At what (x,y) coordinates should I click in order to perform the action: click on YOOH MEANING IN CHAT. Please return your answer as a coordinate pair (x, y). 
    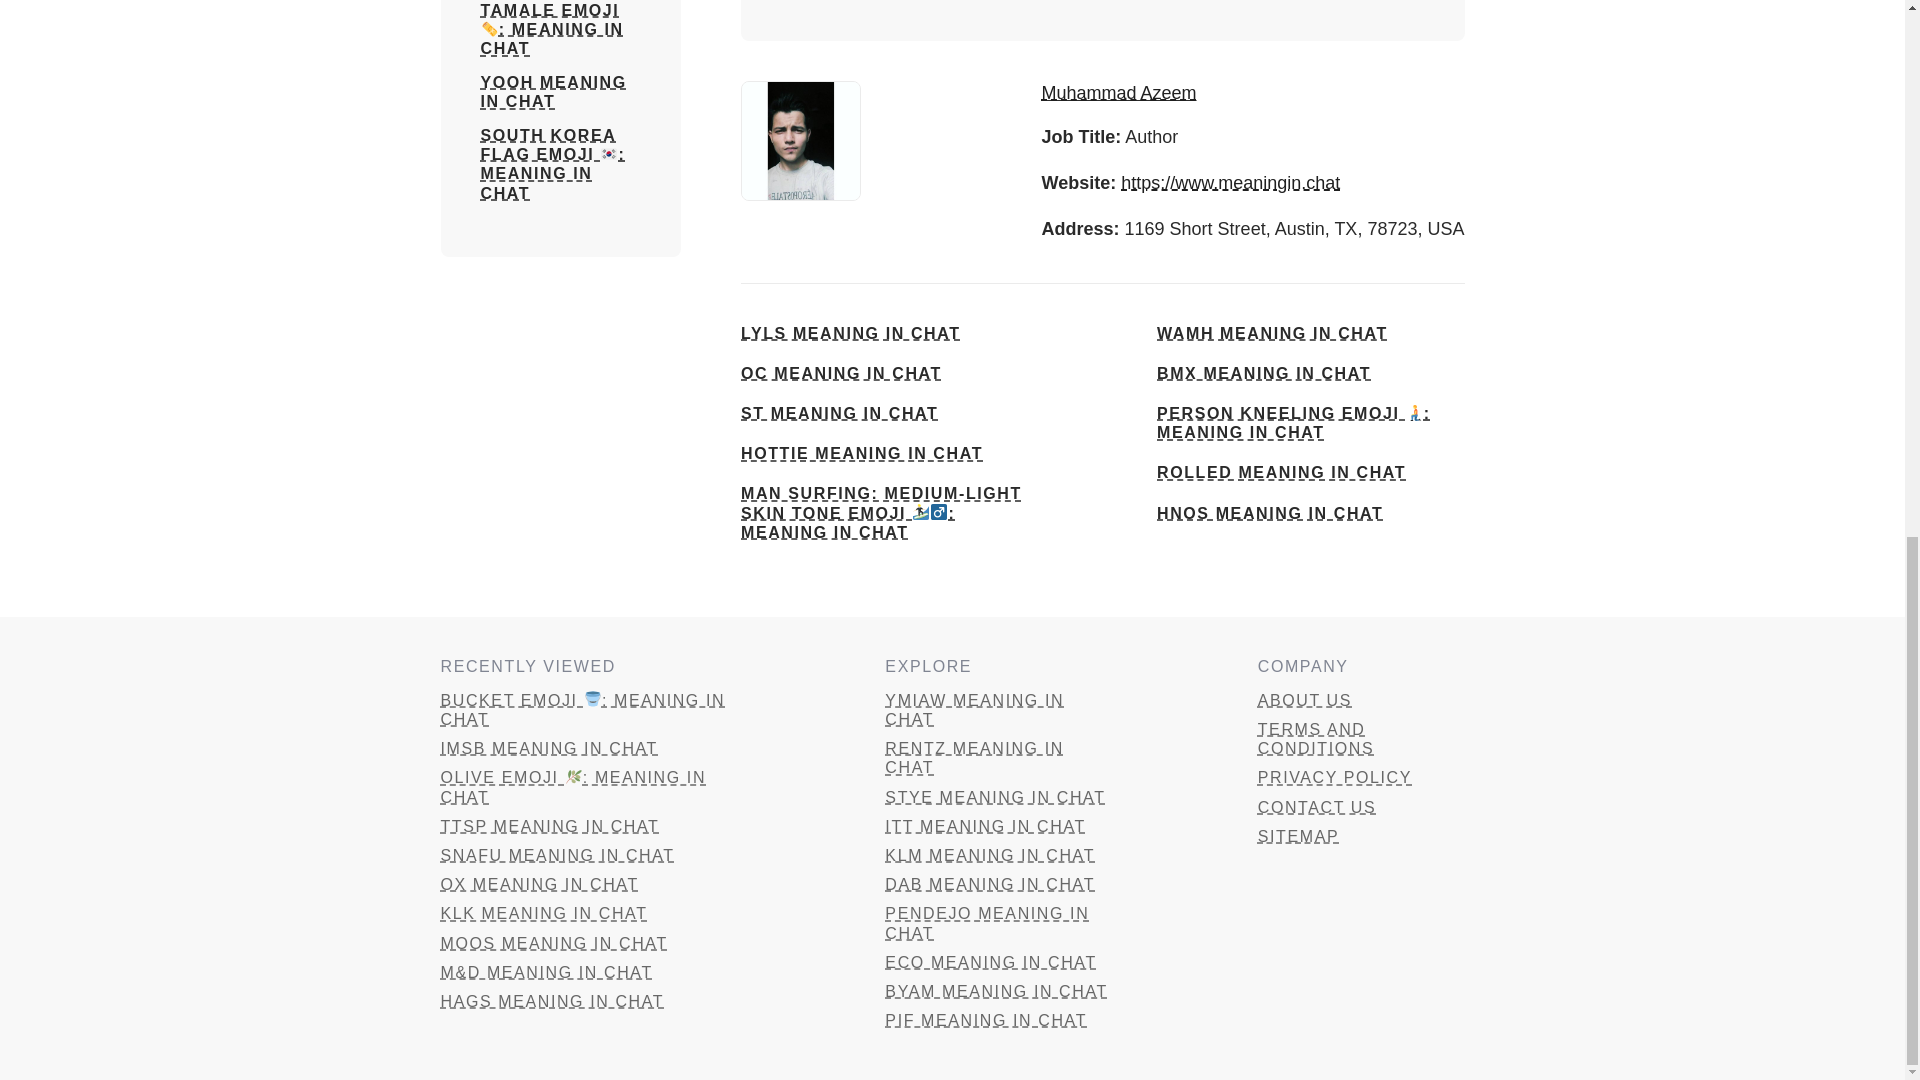
    Looking at the image, I should click on (560, 92).